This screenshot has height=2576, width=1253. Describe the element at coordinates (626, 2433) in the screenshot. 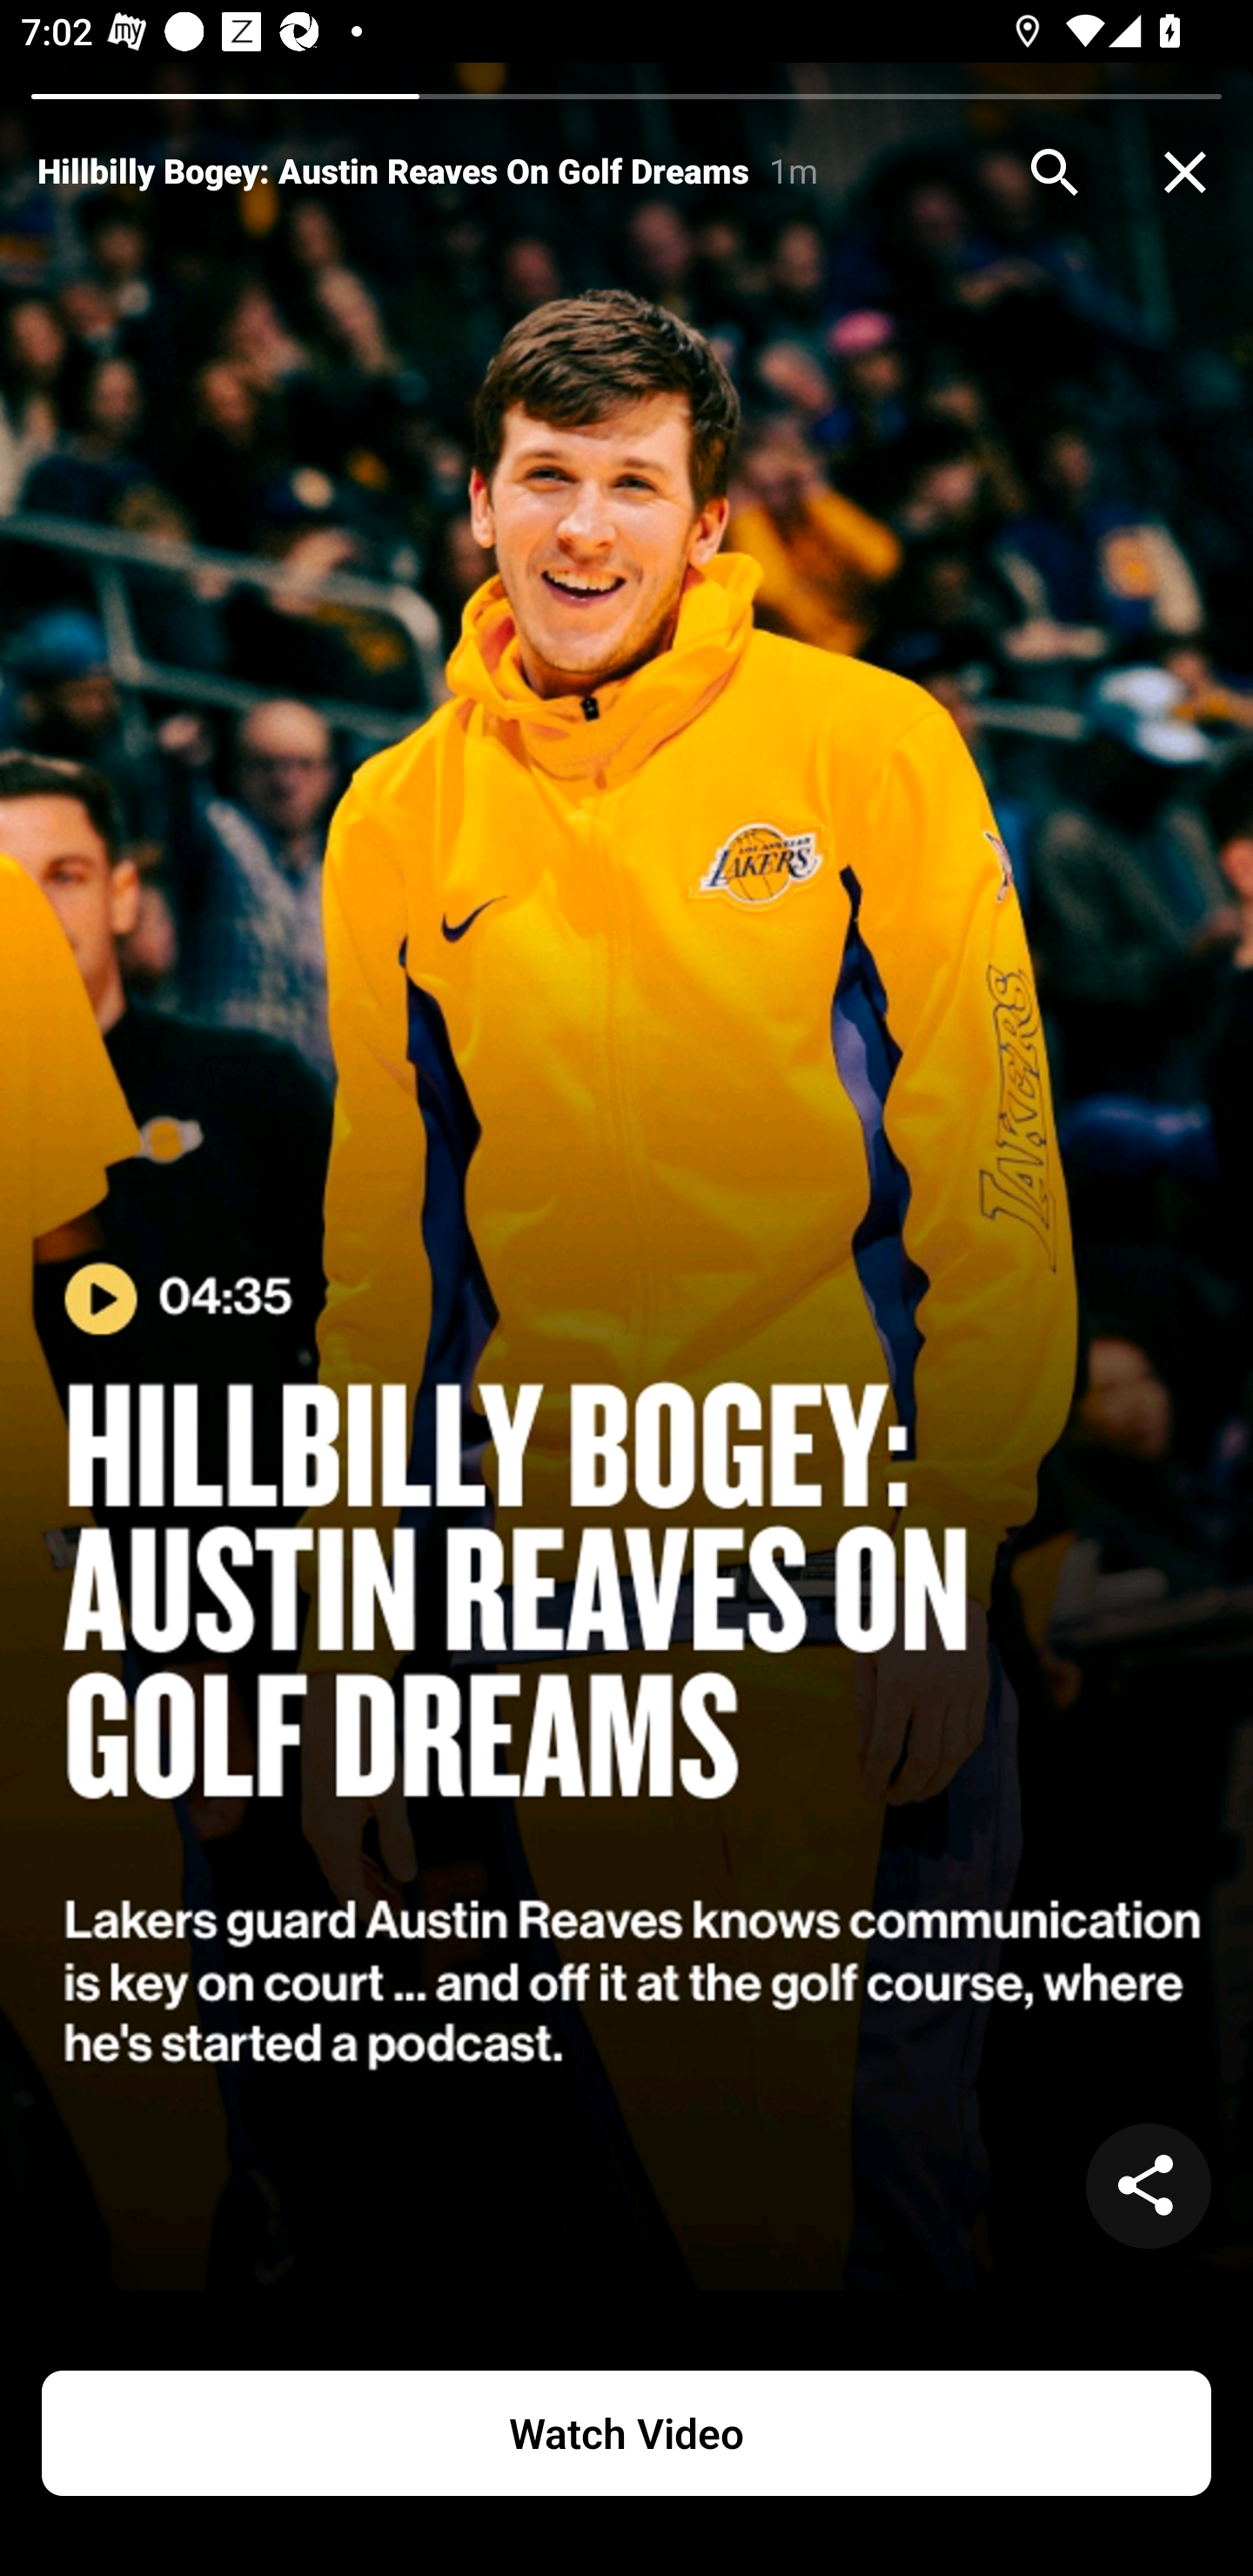

I see `Watch Video` at that location.